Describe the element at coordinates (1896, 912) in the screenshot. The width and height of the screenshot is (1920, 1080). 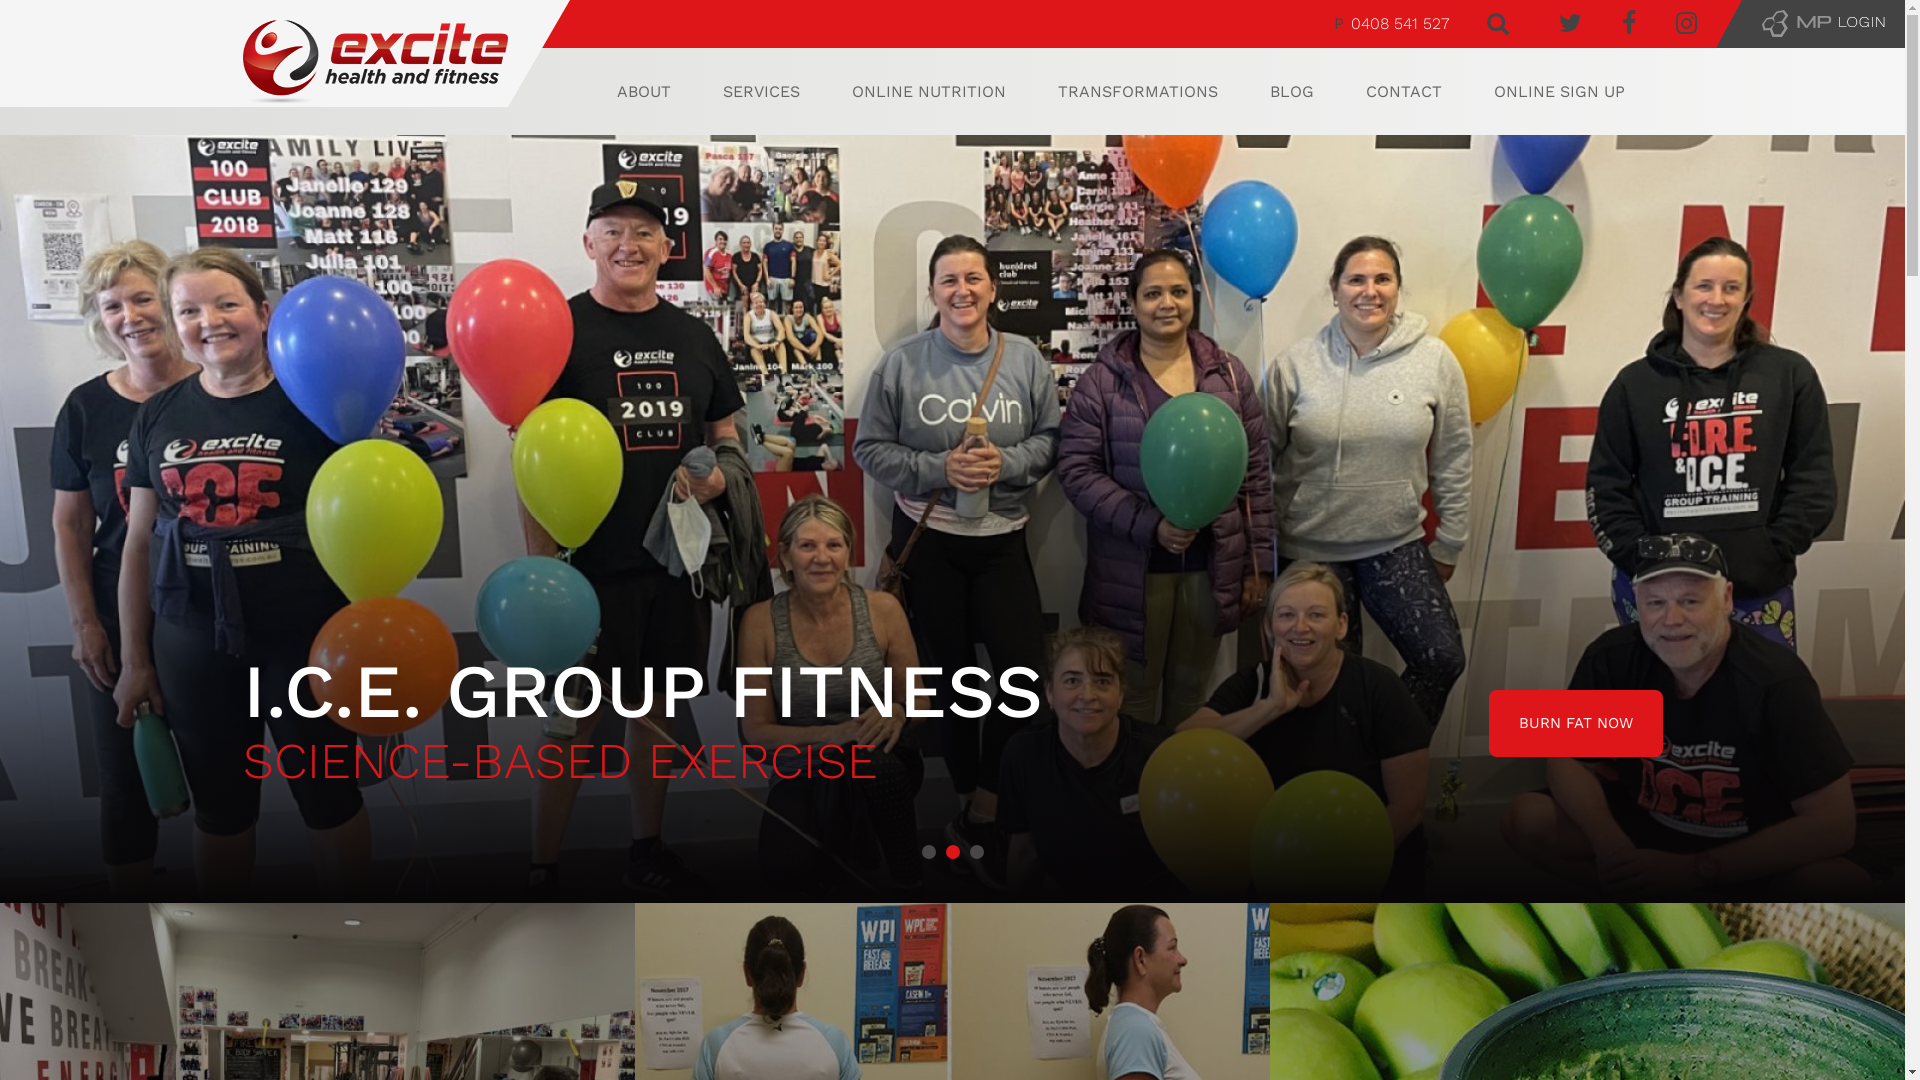
I see `Stop` at that location.